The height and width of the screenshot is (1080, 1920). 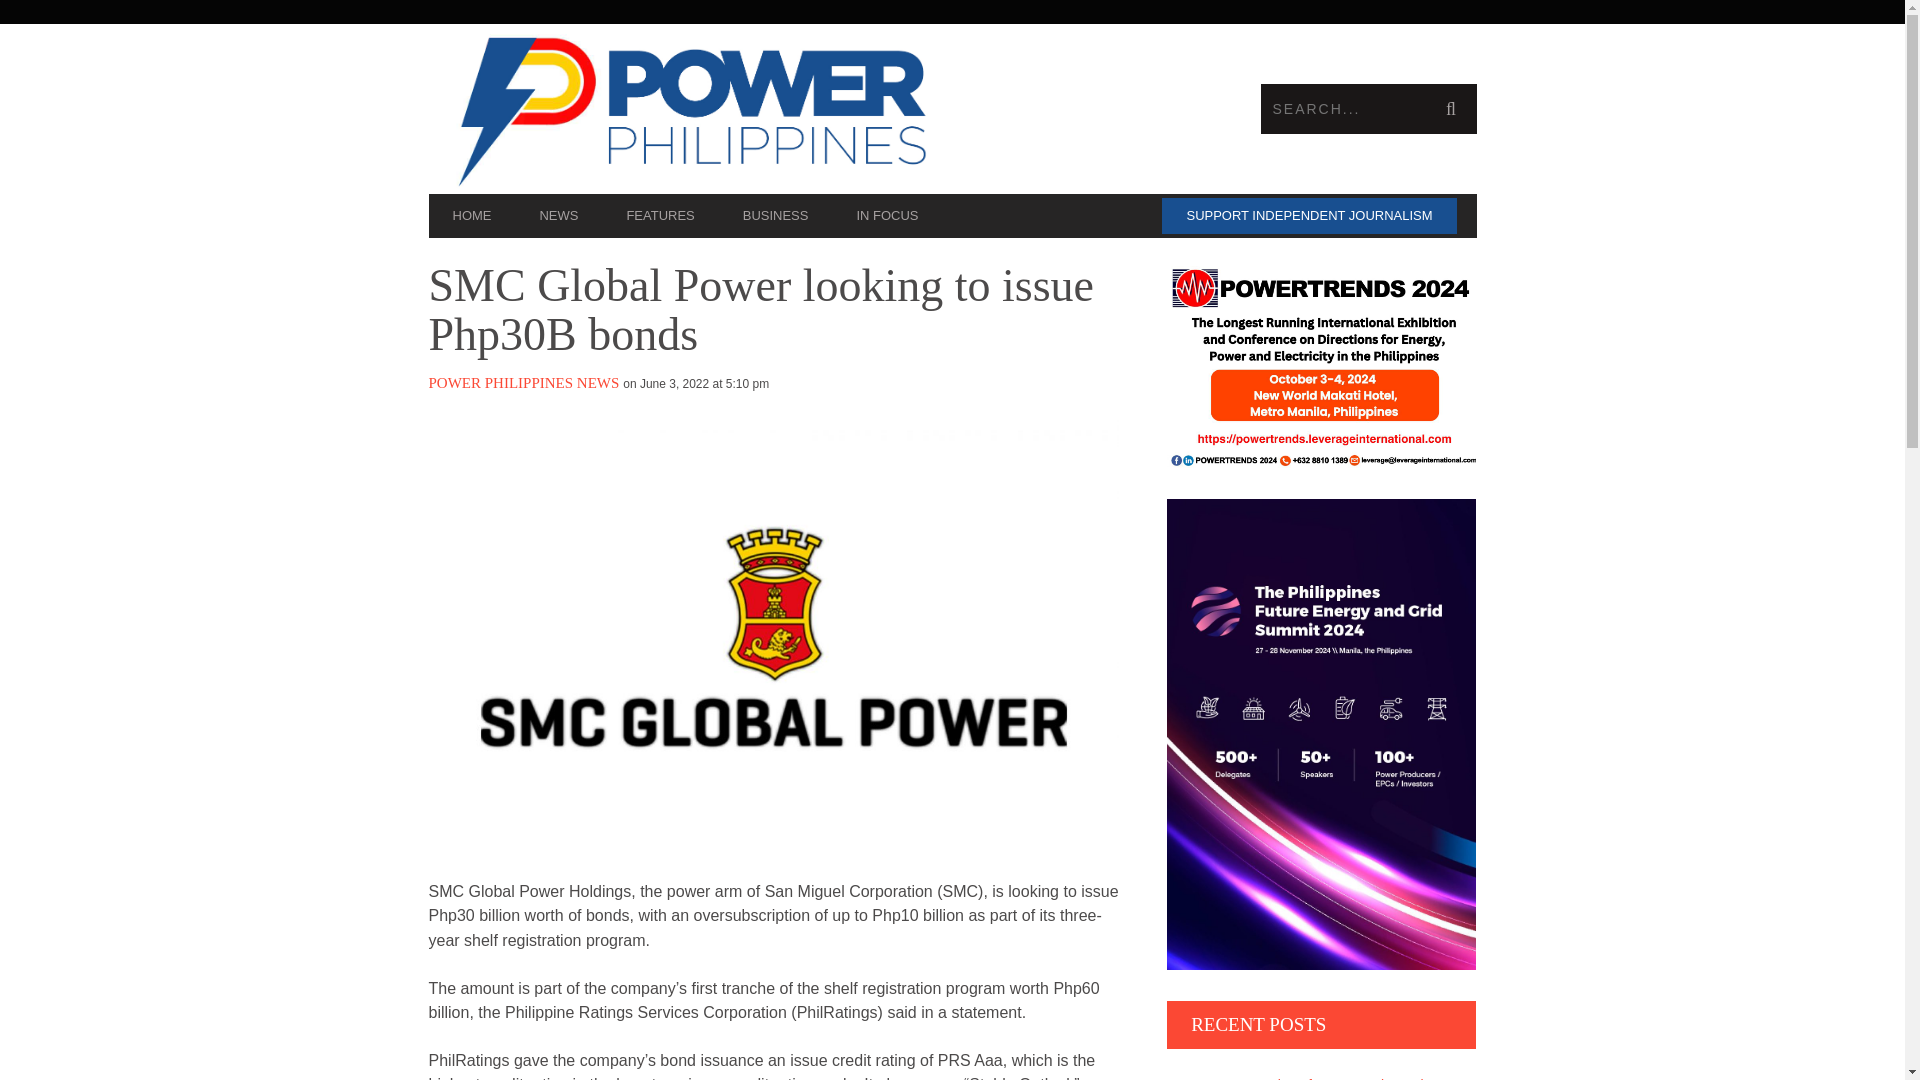 What do you see at coordinates (1322, 1074) in the screenshot?
I see `BOI grants green lane for Terra Solar project` at bounding box center [1322, 1074].